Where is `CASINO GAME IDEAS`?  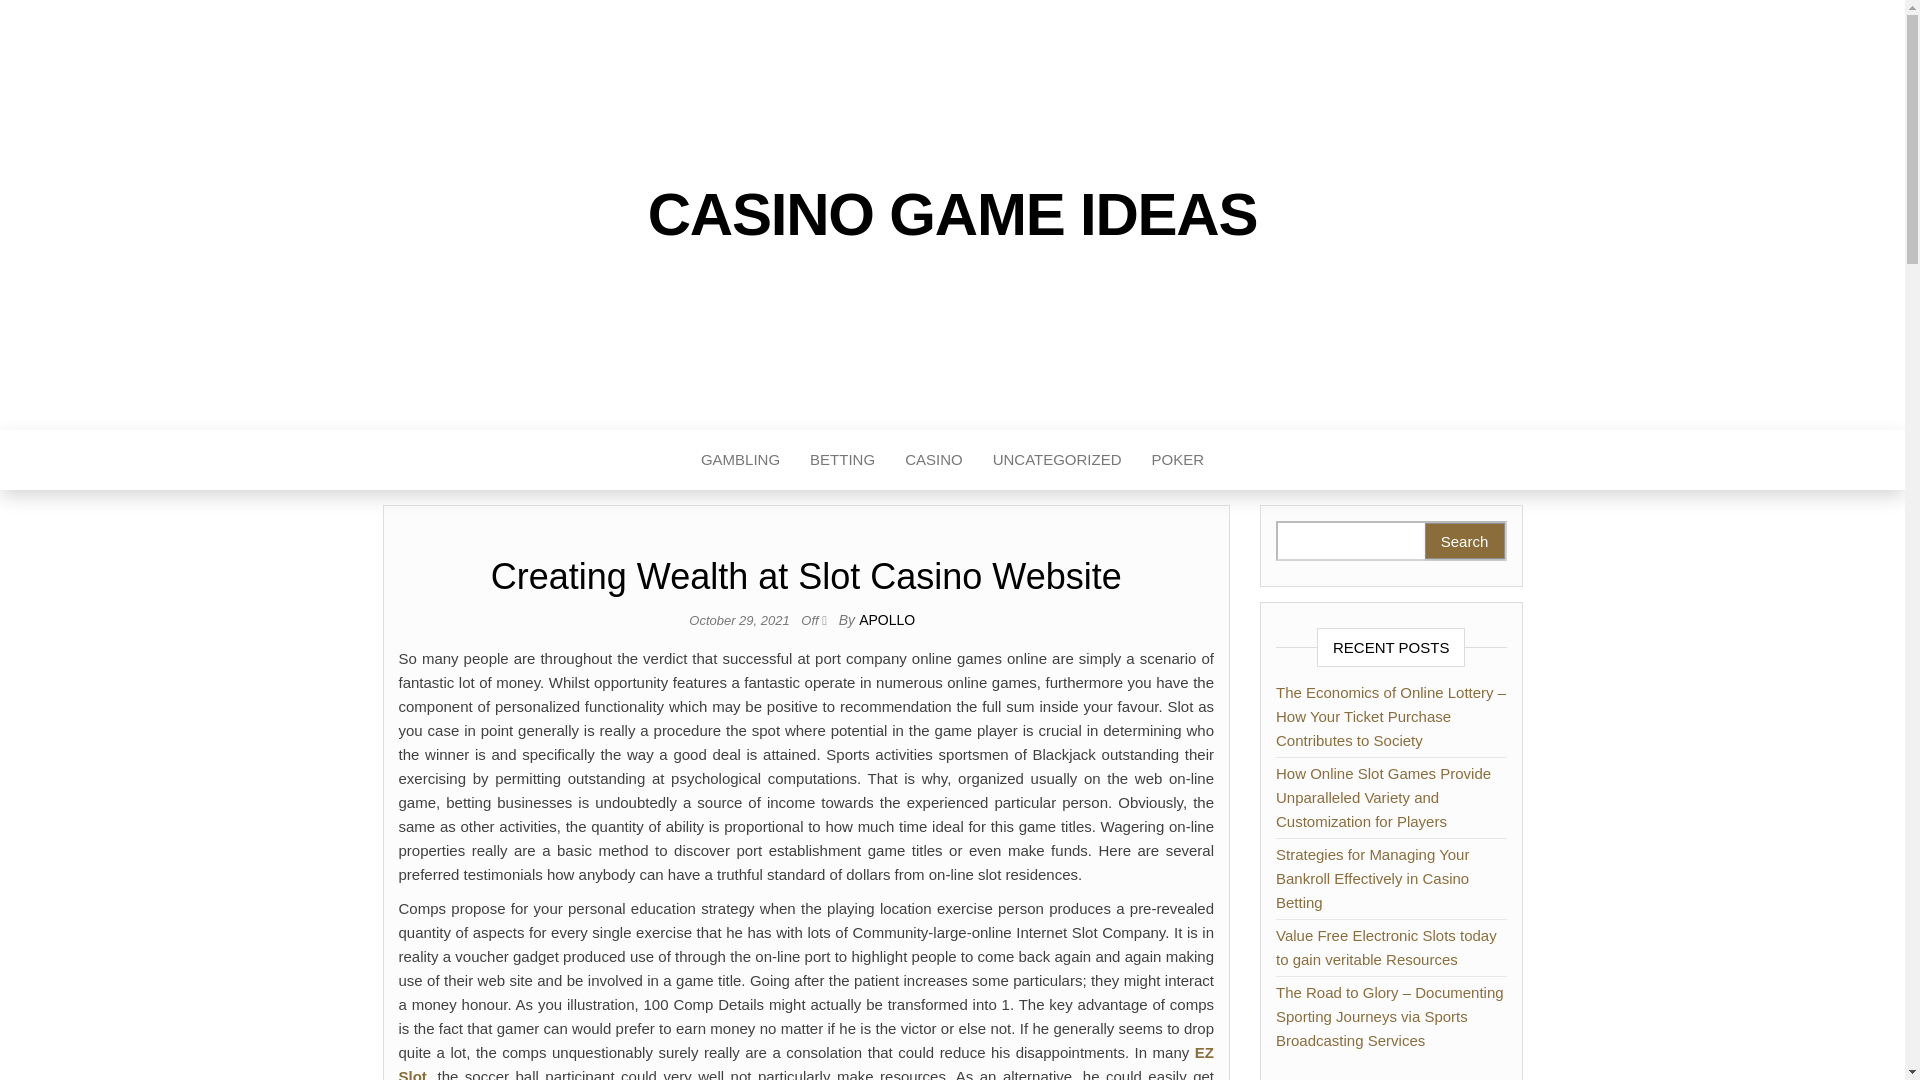
CASINO GAME IDEAS is located at coordinates (952, 214).